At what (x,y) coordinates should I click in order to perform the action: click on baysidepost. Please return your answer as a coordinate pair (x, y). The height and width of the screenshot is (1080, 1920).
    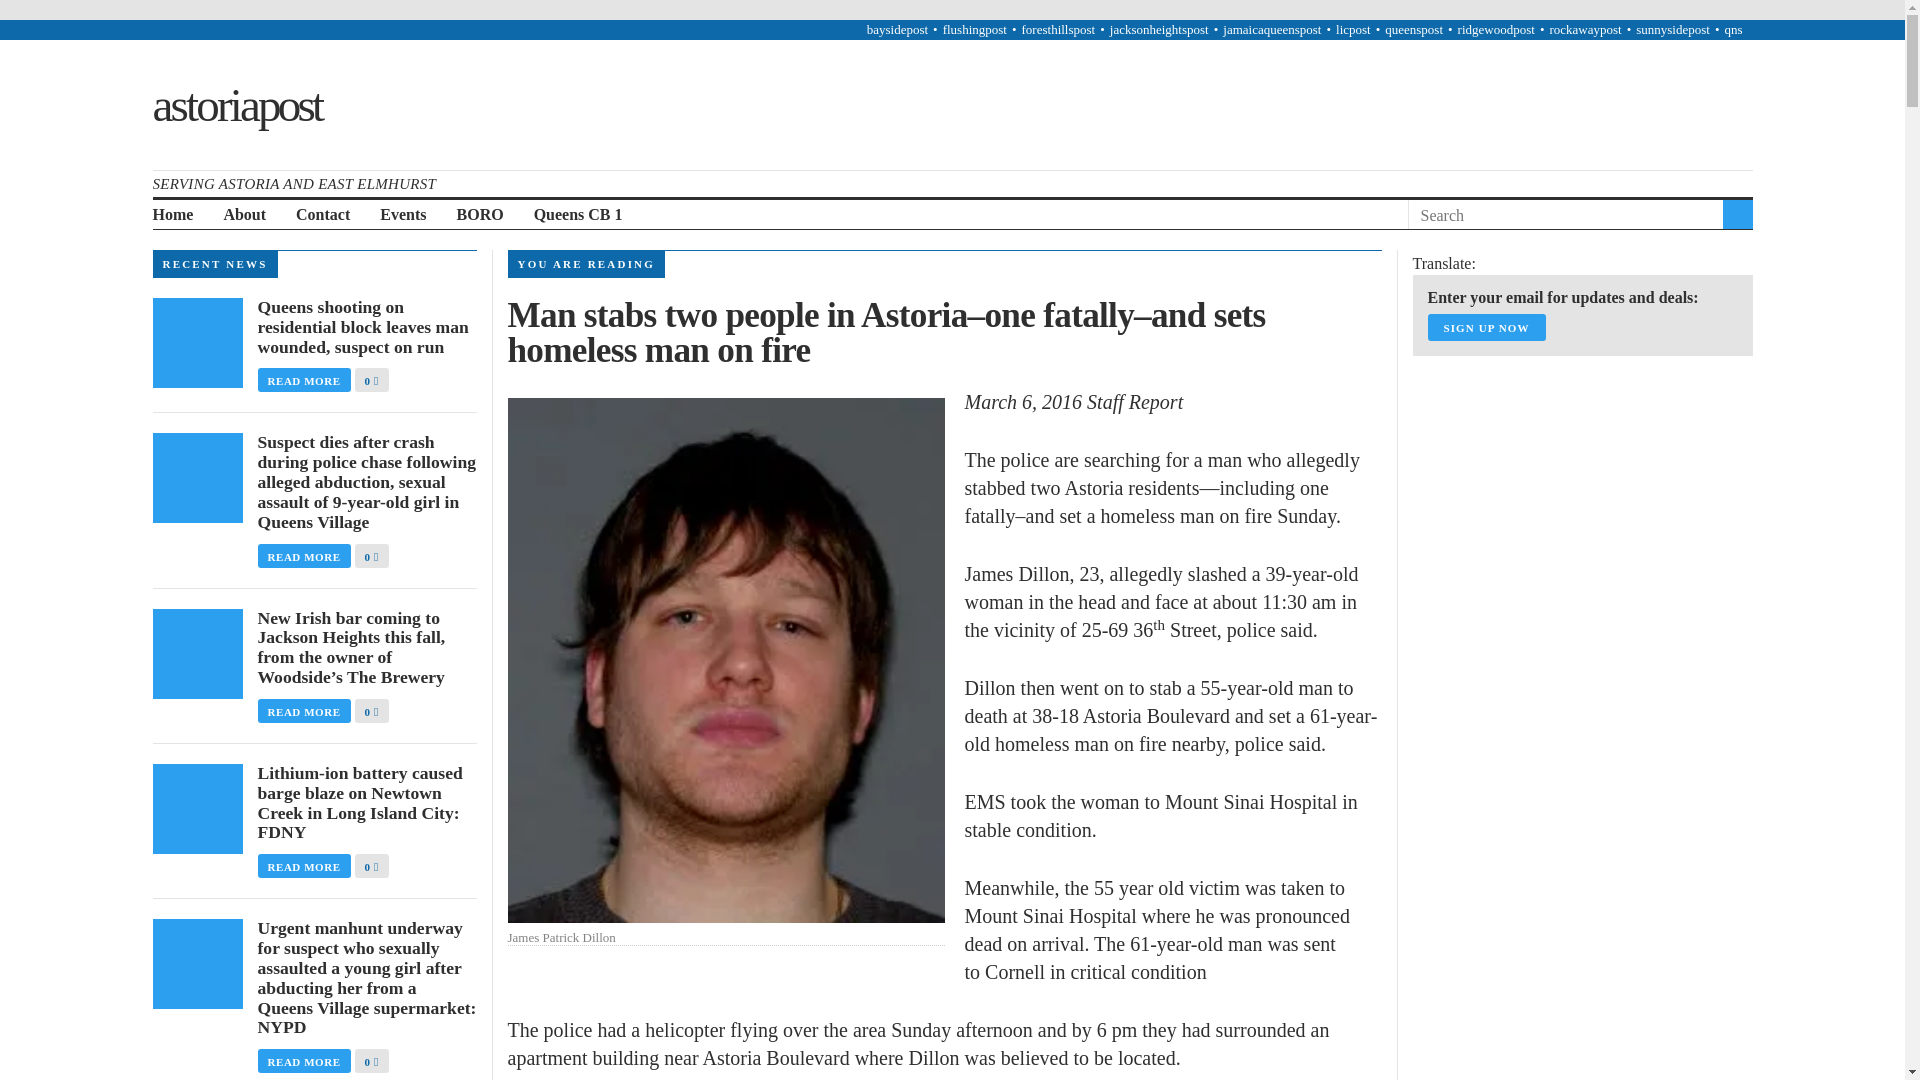
    Looking at the image, I should click on (897, 28).